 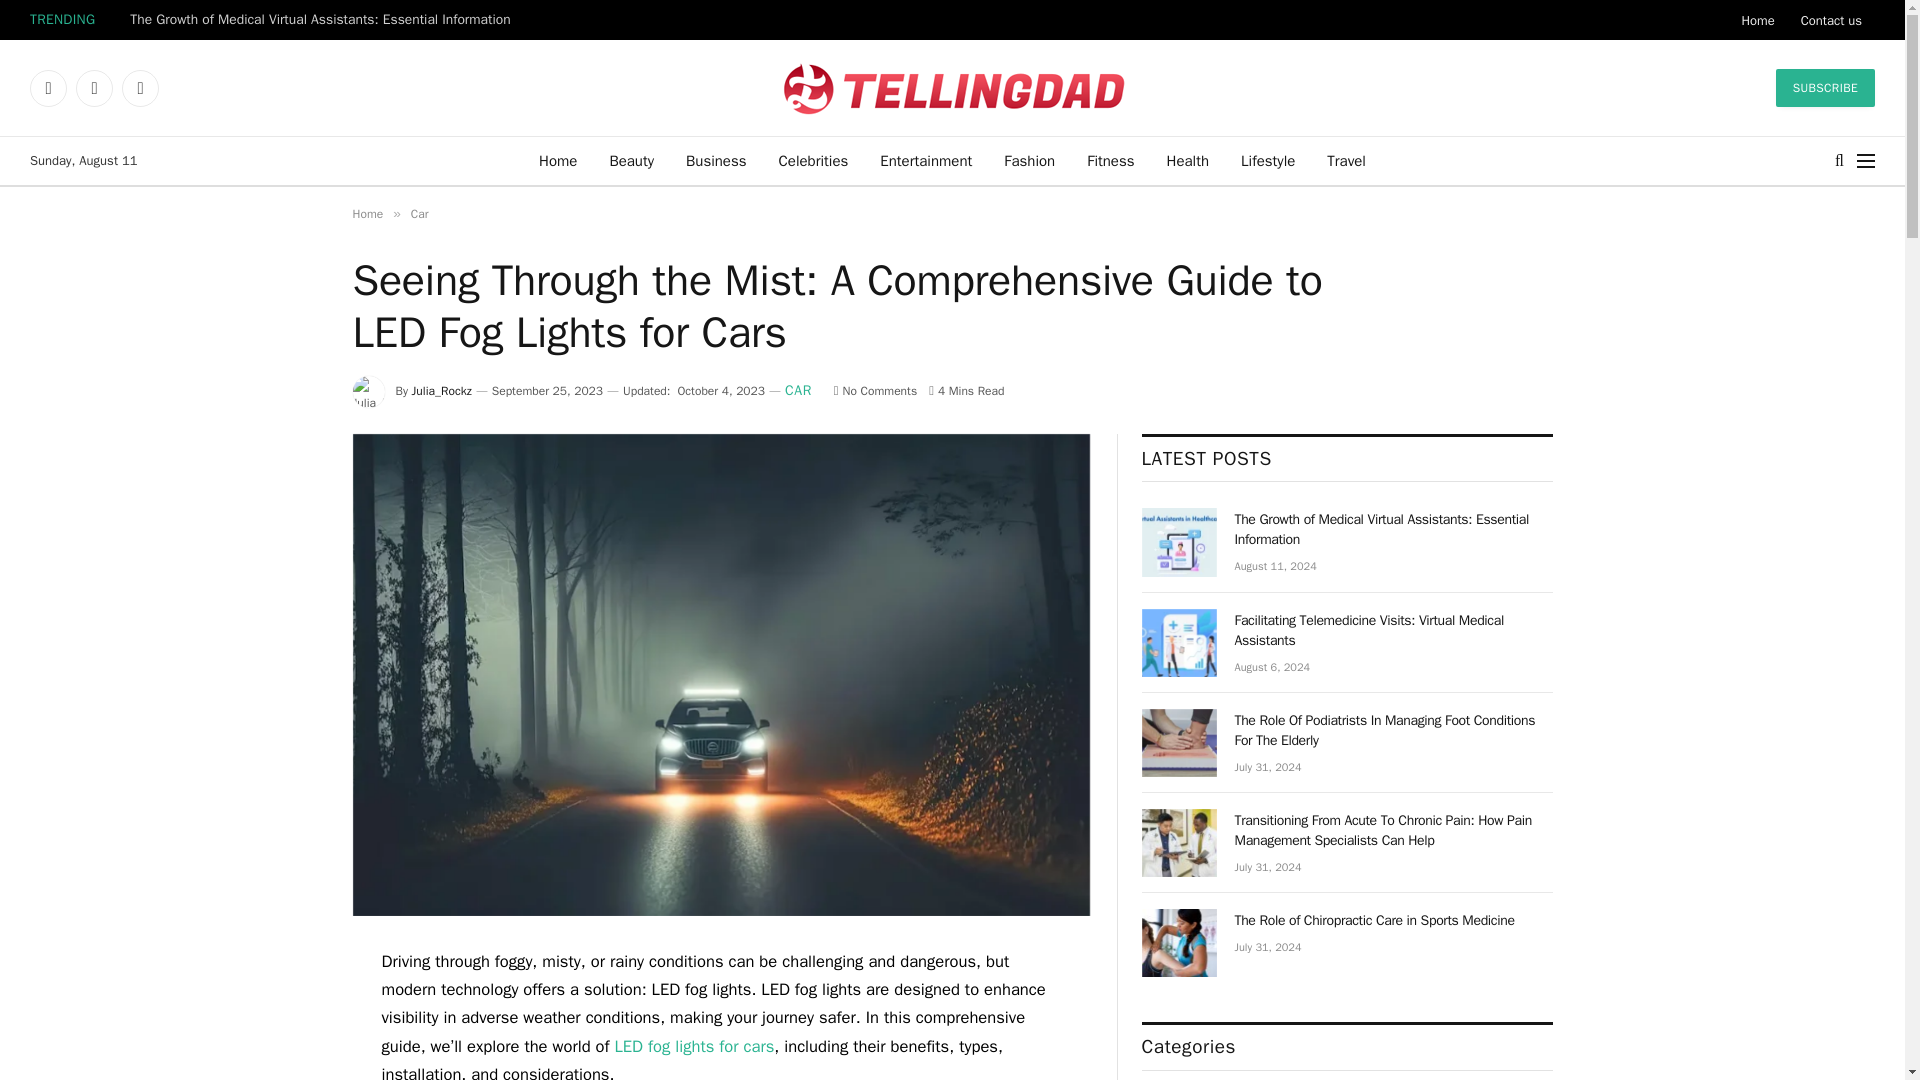 I want to click on Car, so click(x=419, y=214).